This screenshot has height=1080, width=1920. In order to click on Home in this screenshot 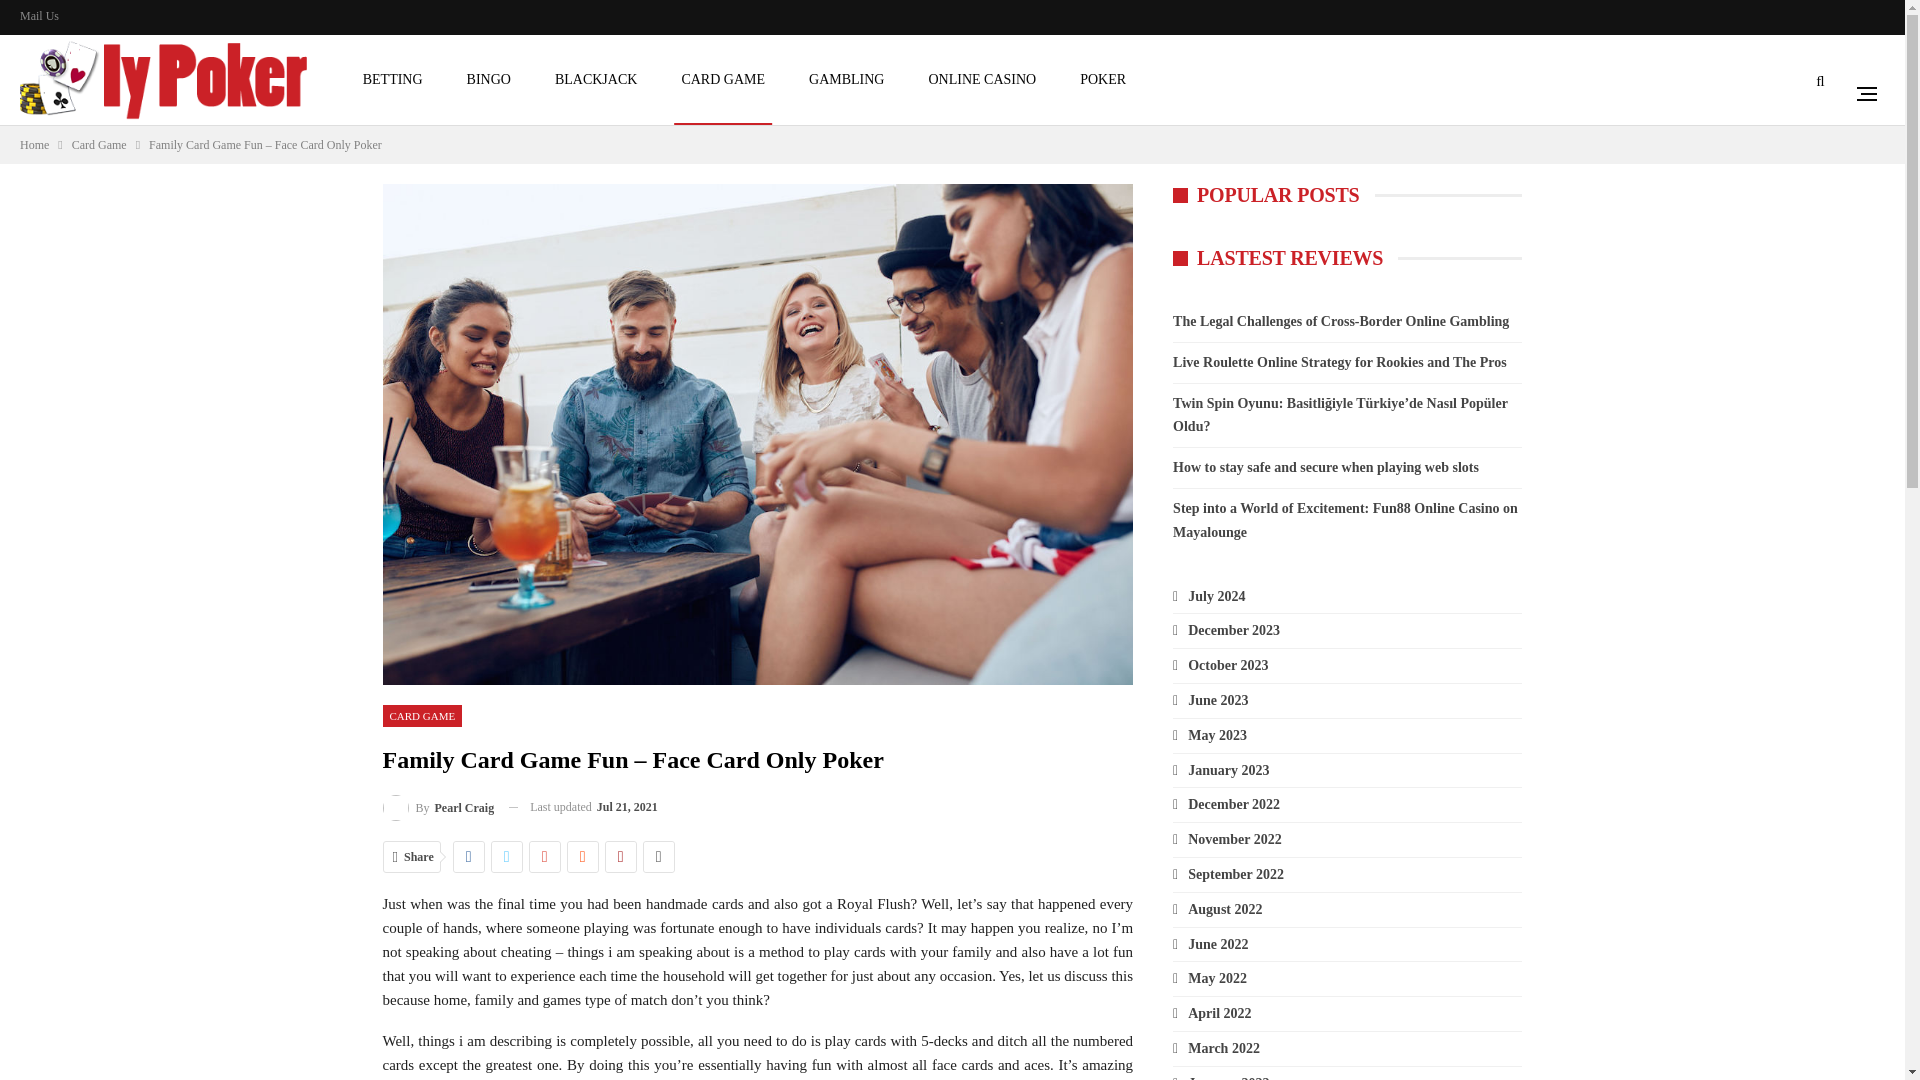, I will do `click(34, 144)`.